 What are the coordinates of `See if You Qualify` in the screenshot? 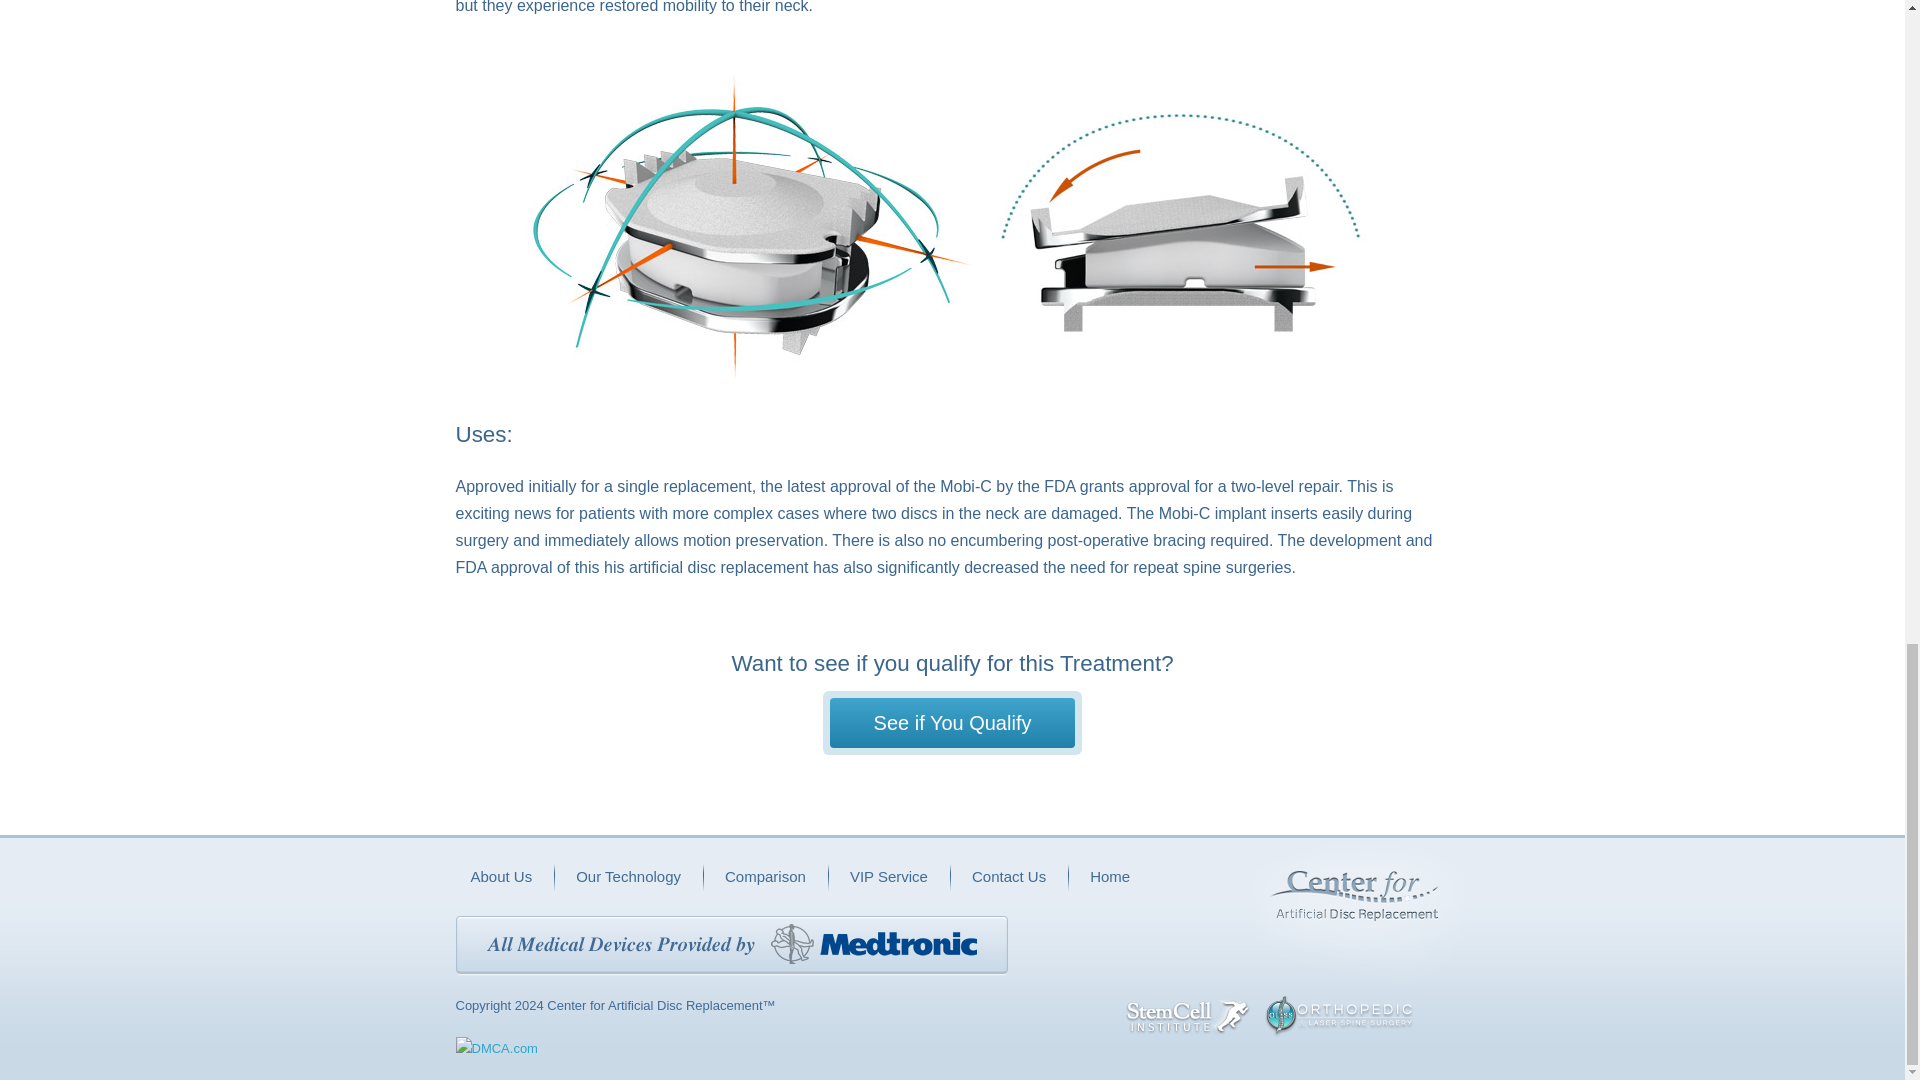 It's located at (952, 722).